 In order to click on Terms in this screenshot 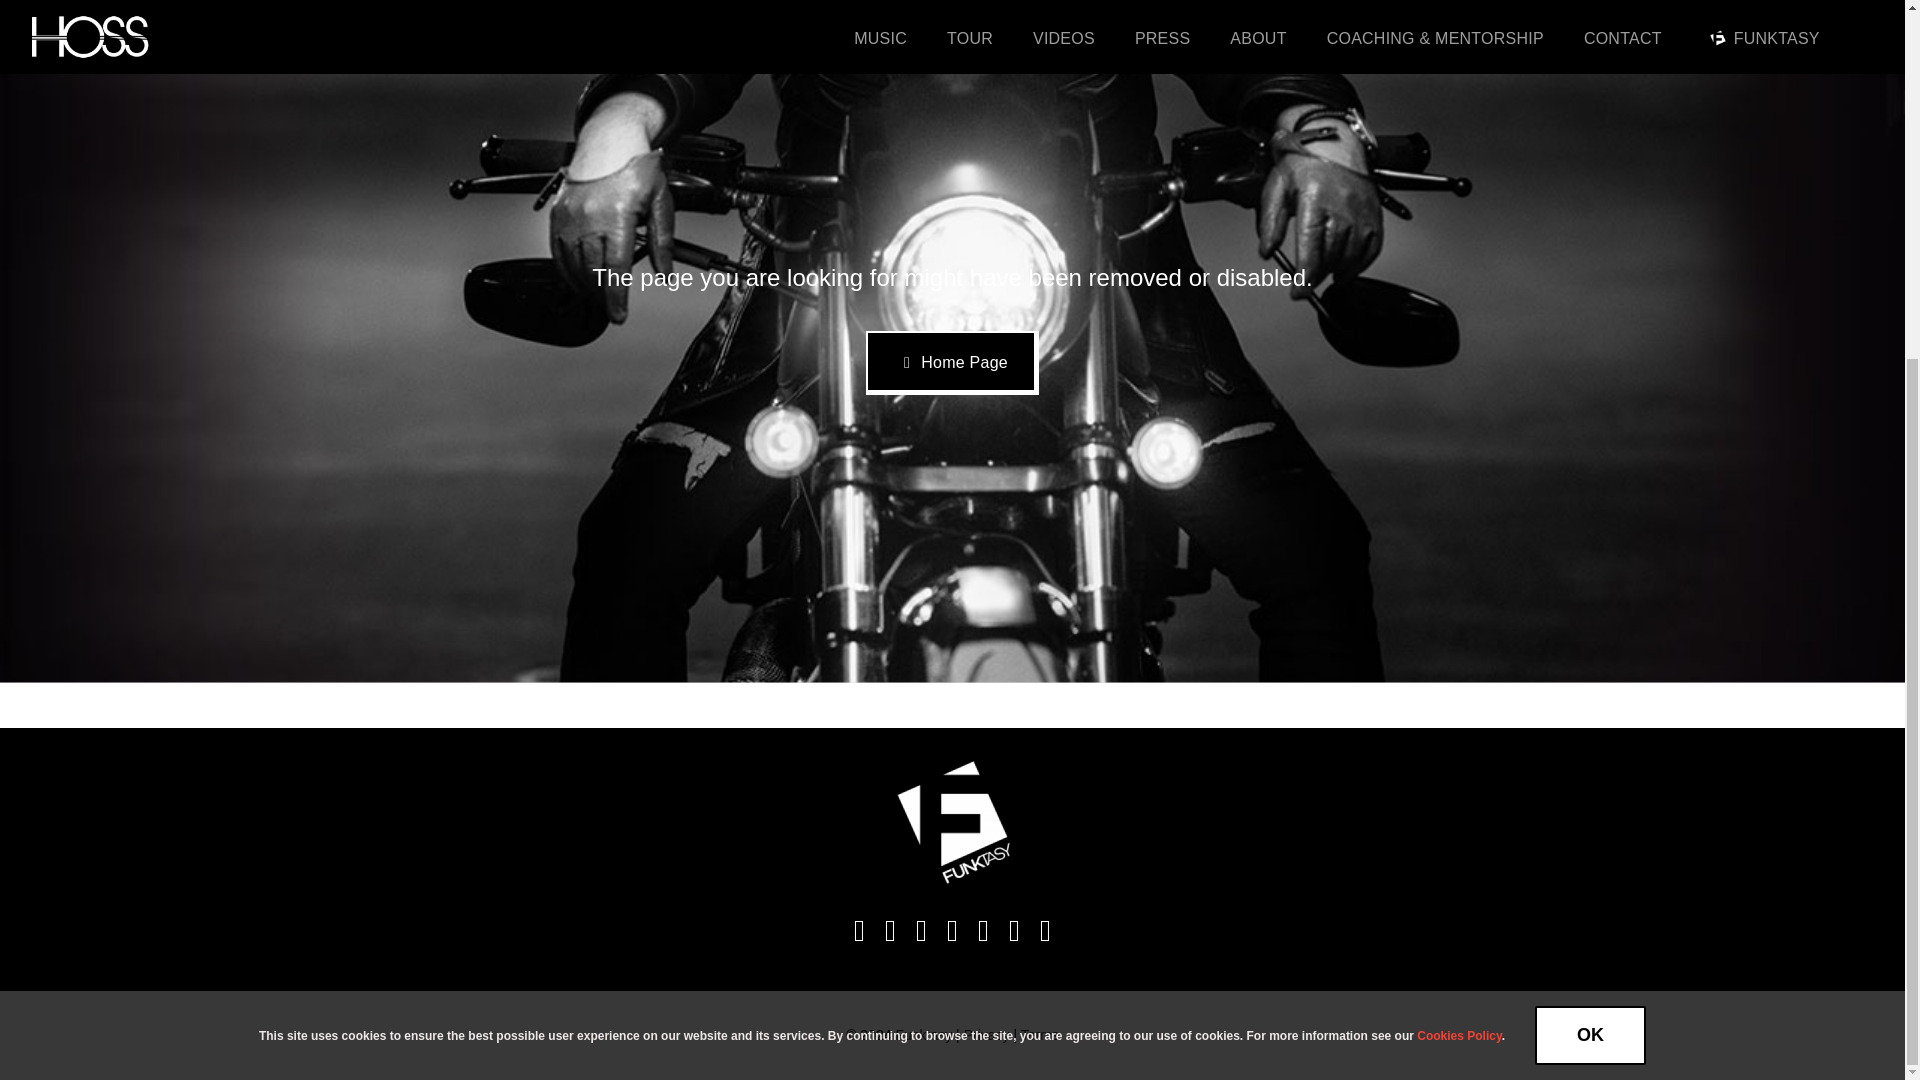, I will do `click(1040, 1035)`.